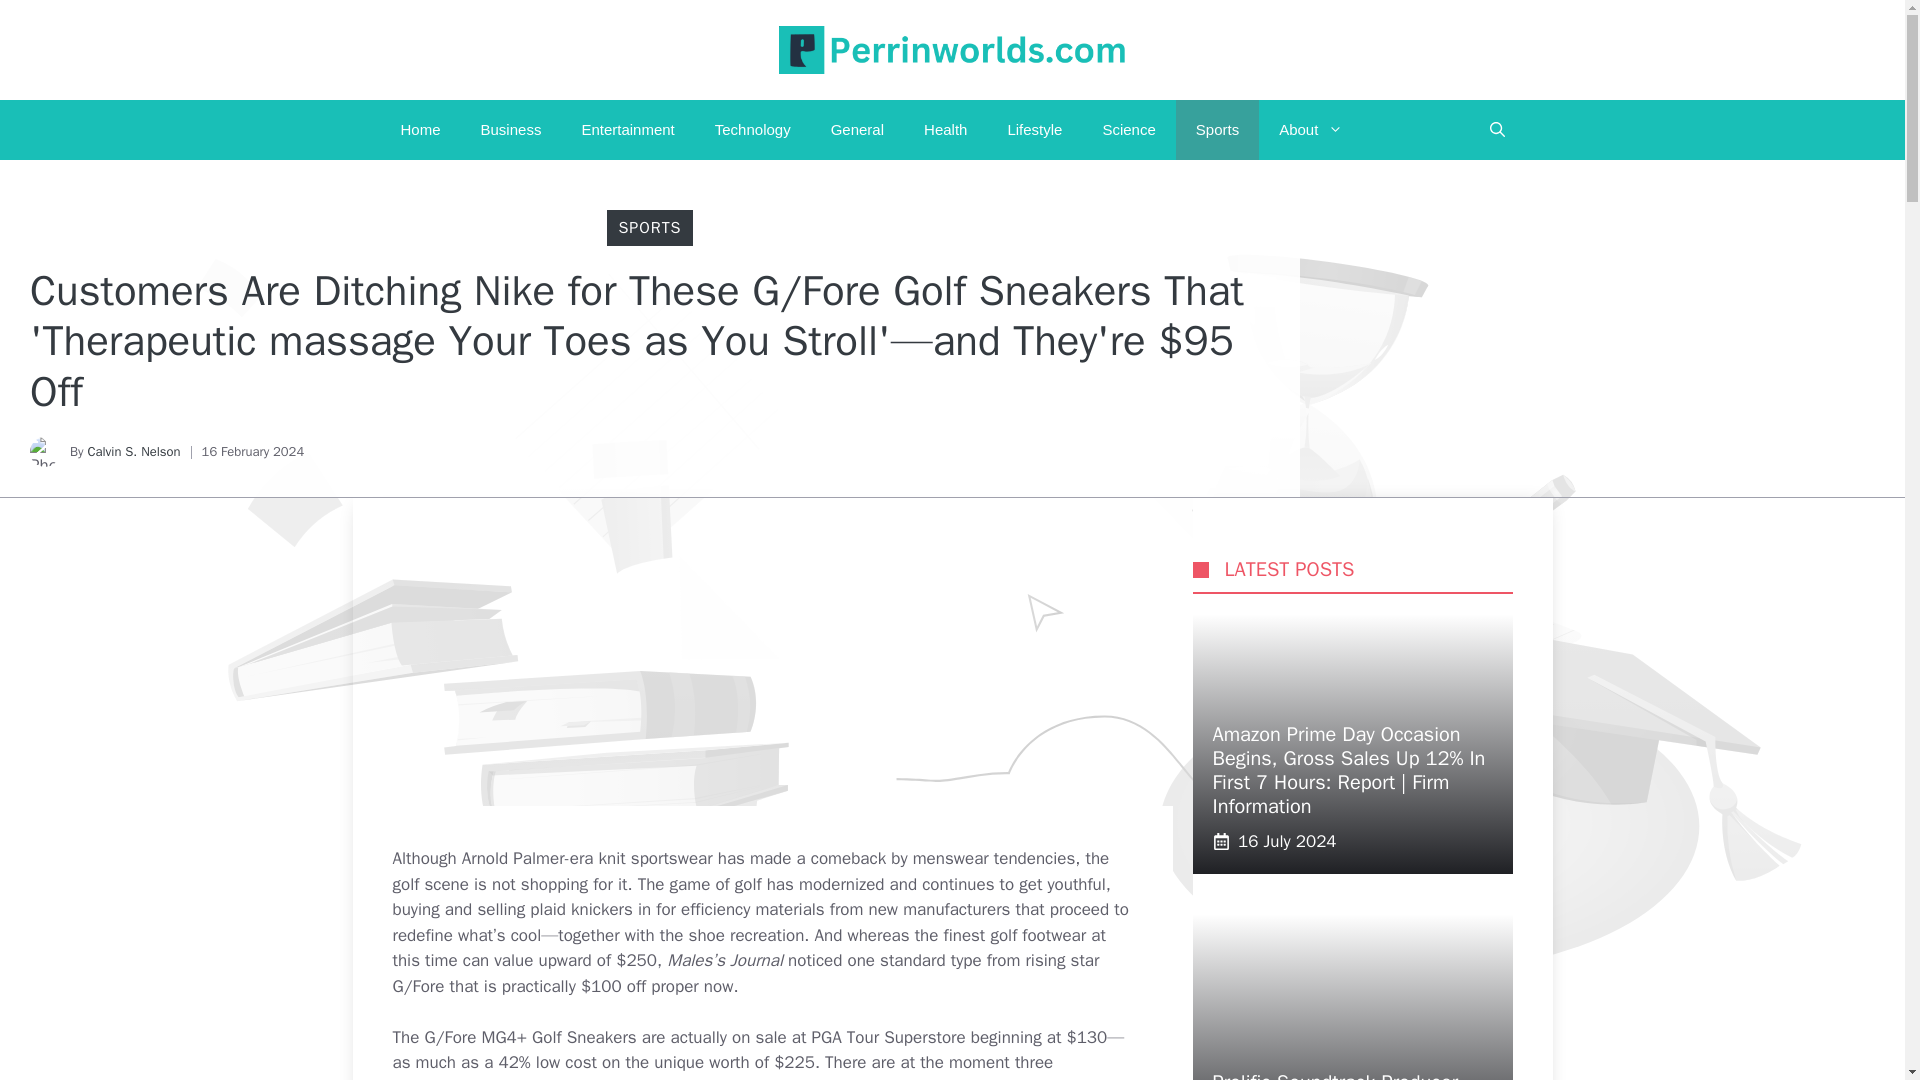  I want to click on Technology, so click(752, 130).